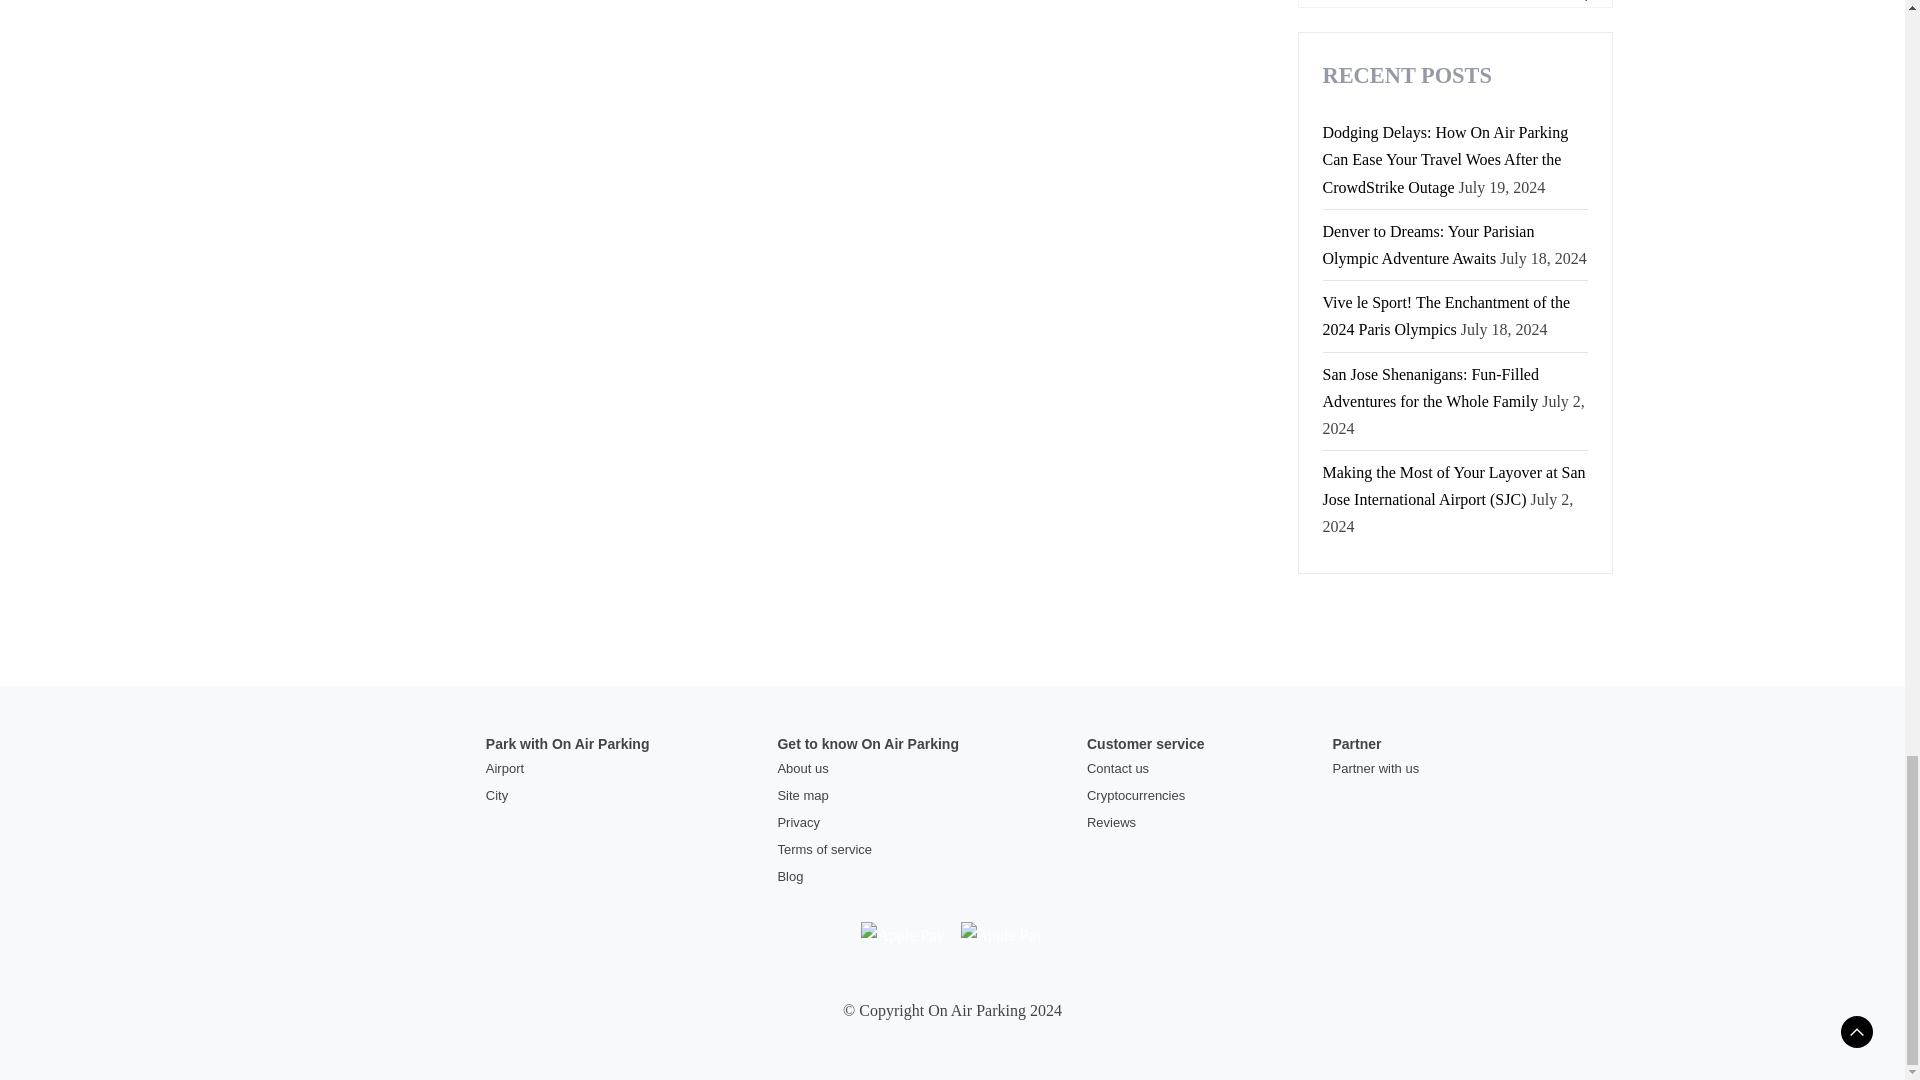  Describe the element at coordinates (902, 934) in the screenshot. I see `Download Apple Store` at that location.